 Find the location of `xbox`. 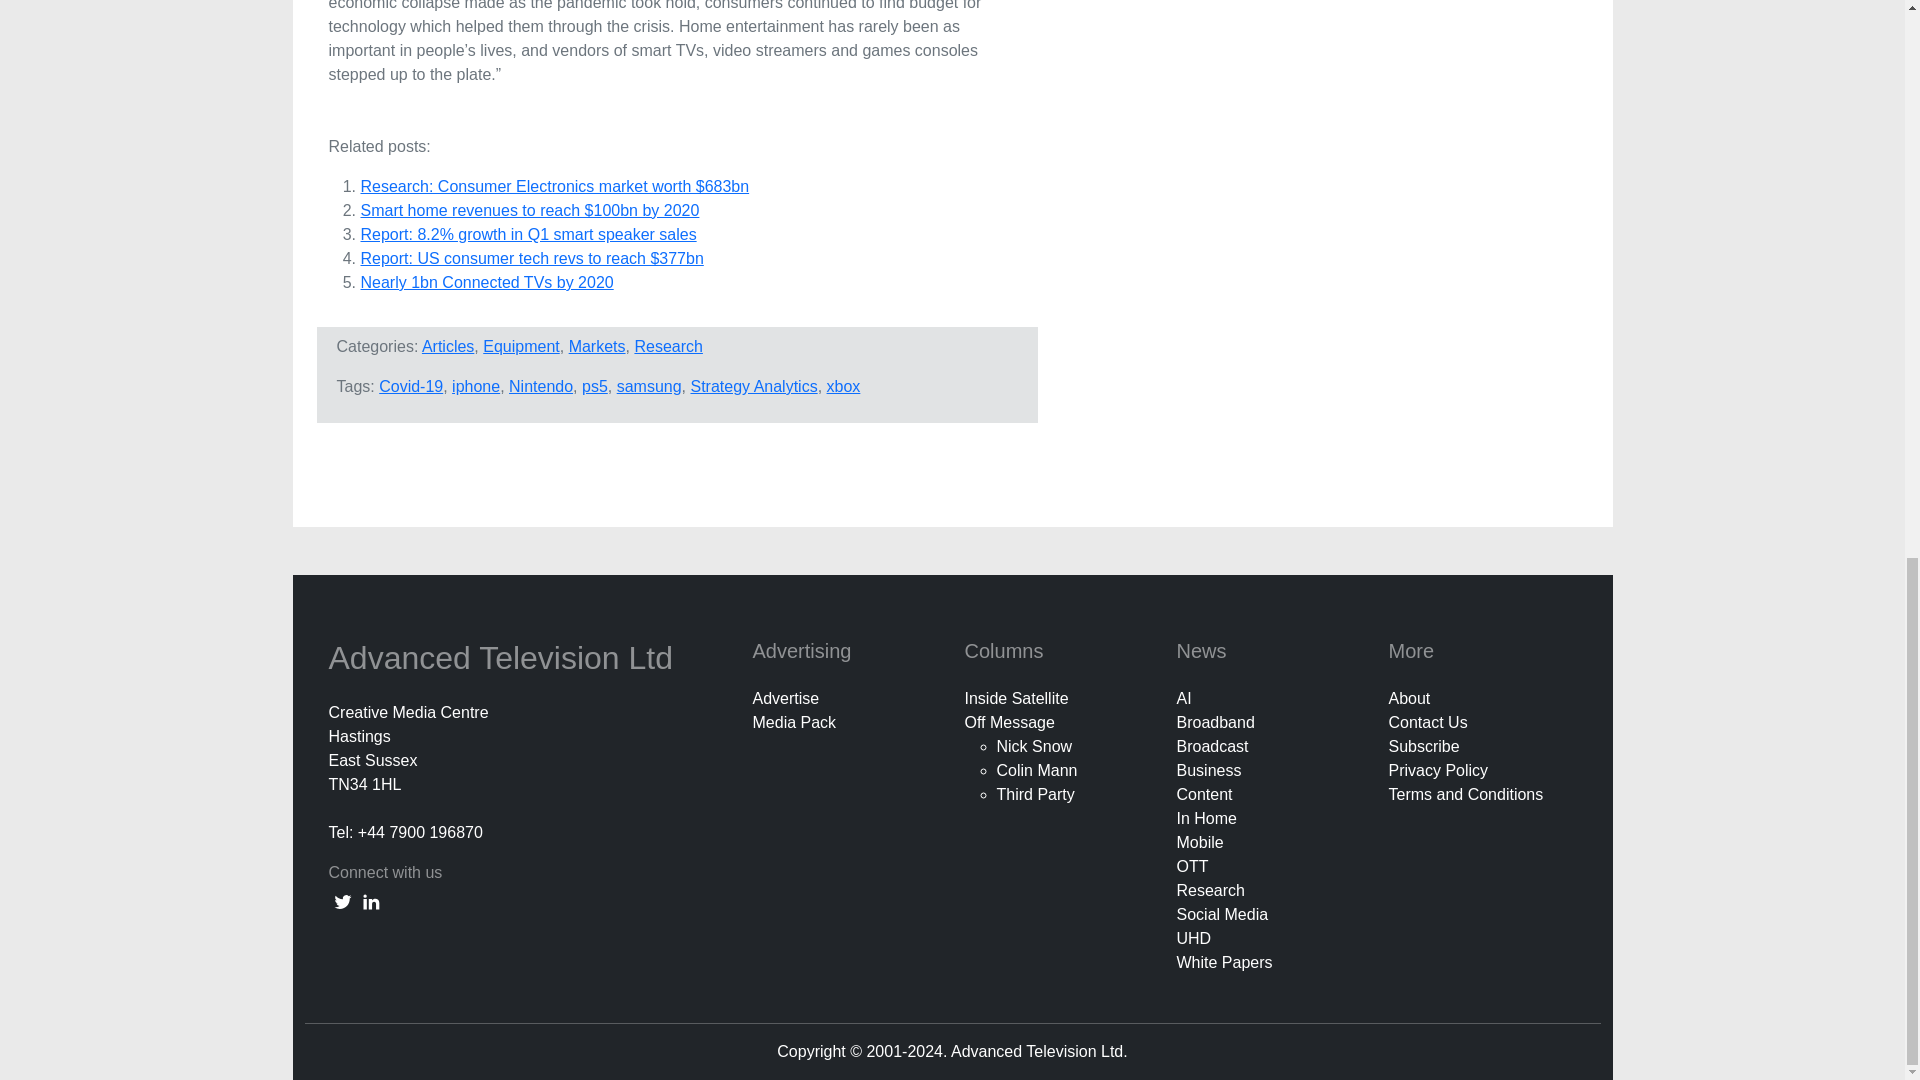

xbox is located at coordinates (844, 386).